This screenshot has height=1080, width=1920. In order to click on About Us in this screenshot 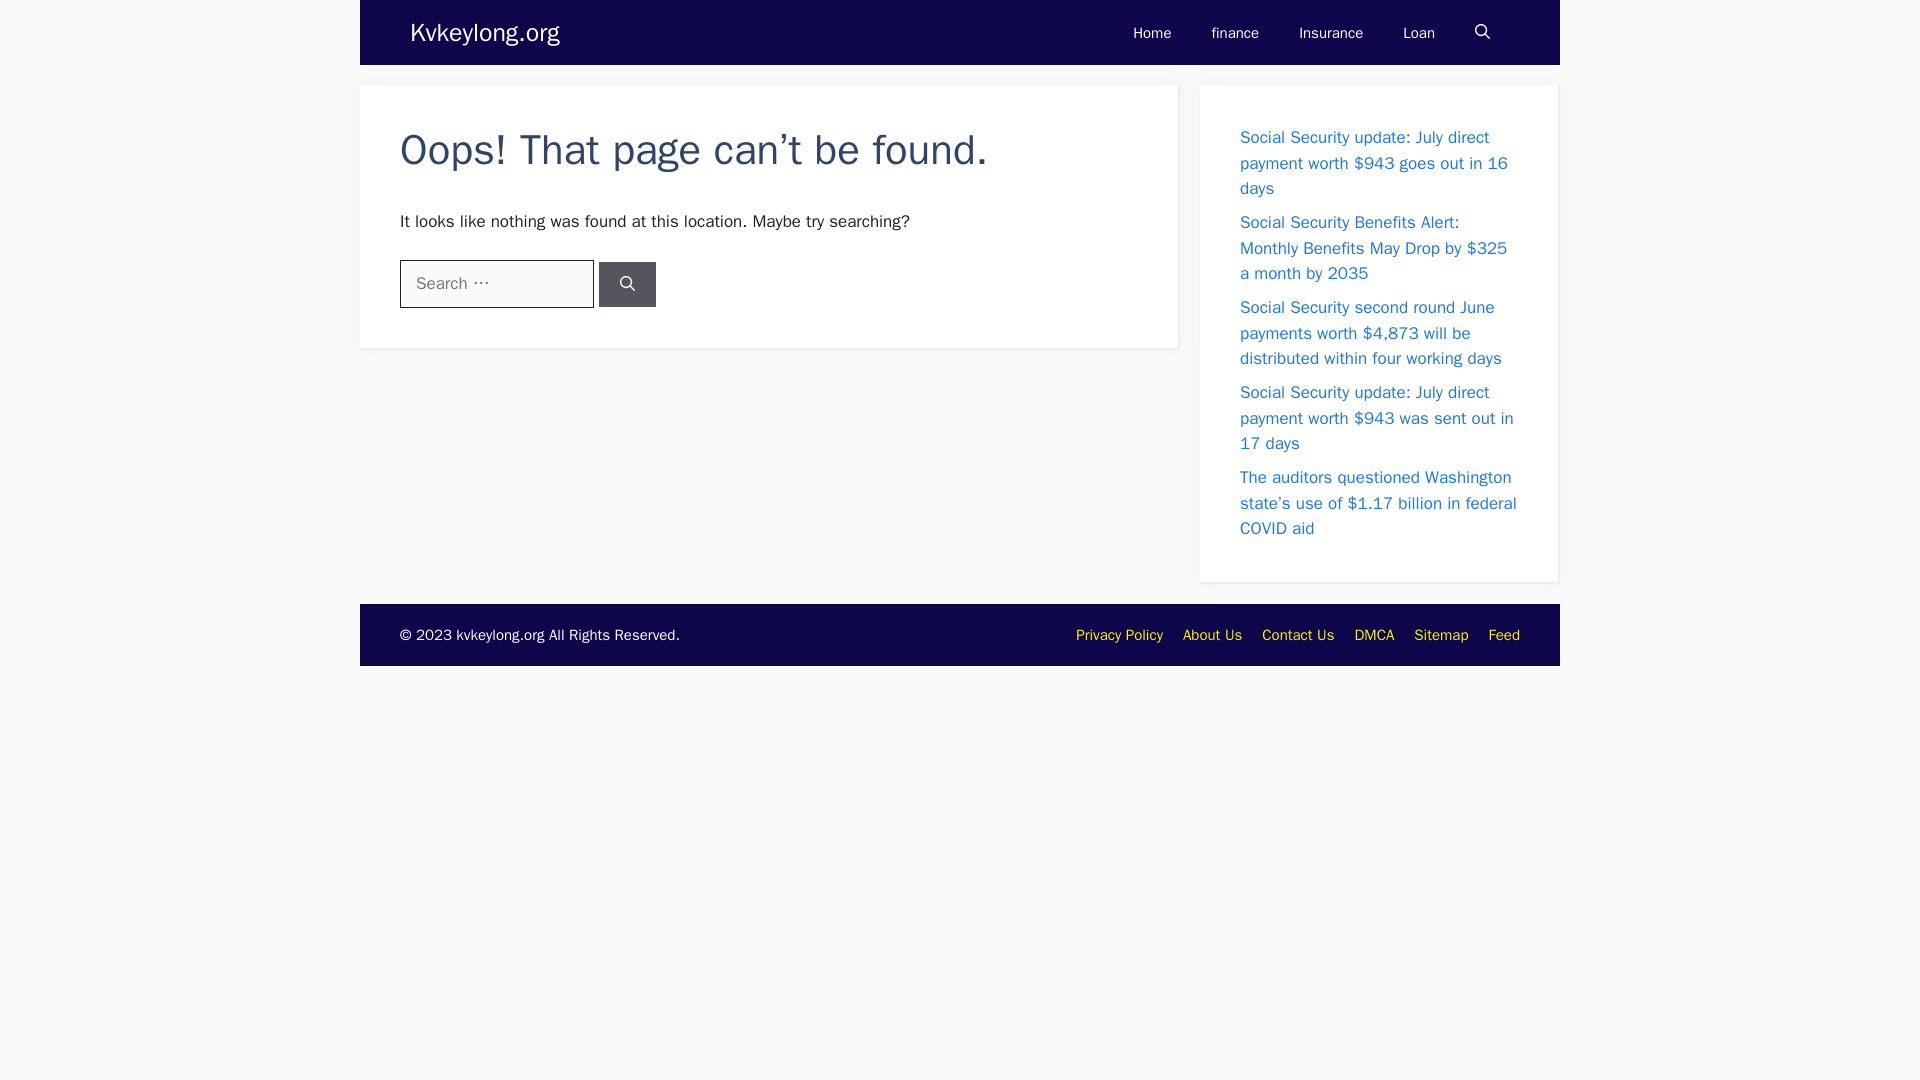, I will do `click(1212, 634)`.